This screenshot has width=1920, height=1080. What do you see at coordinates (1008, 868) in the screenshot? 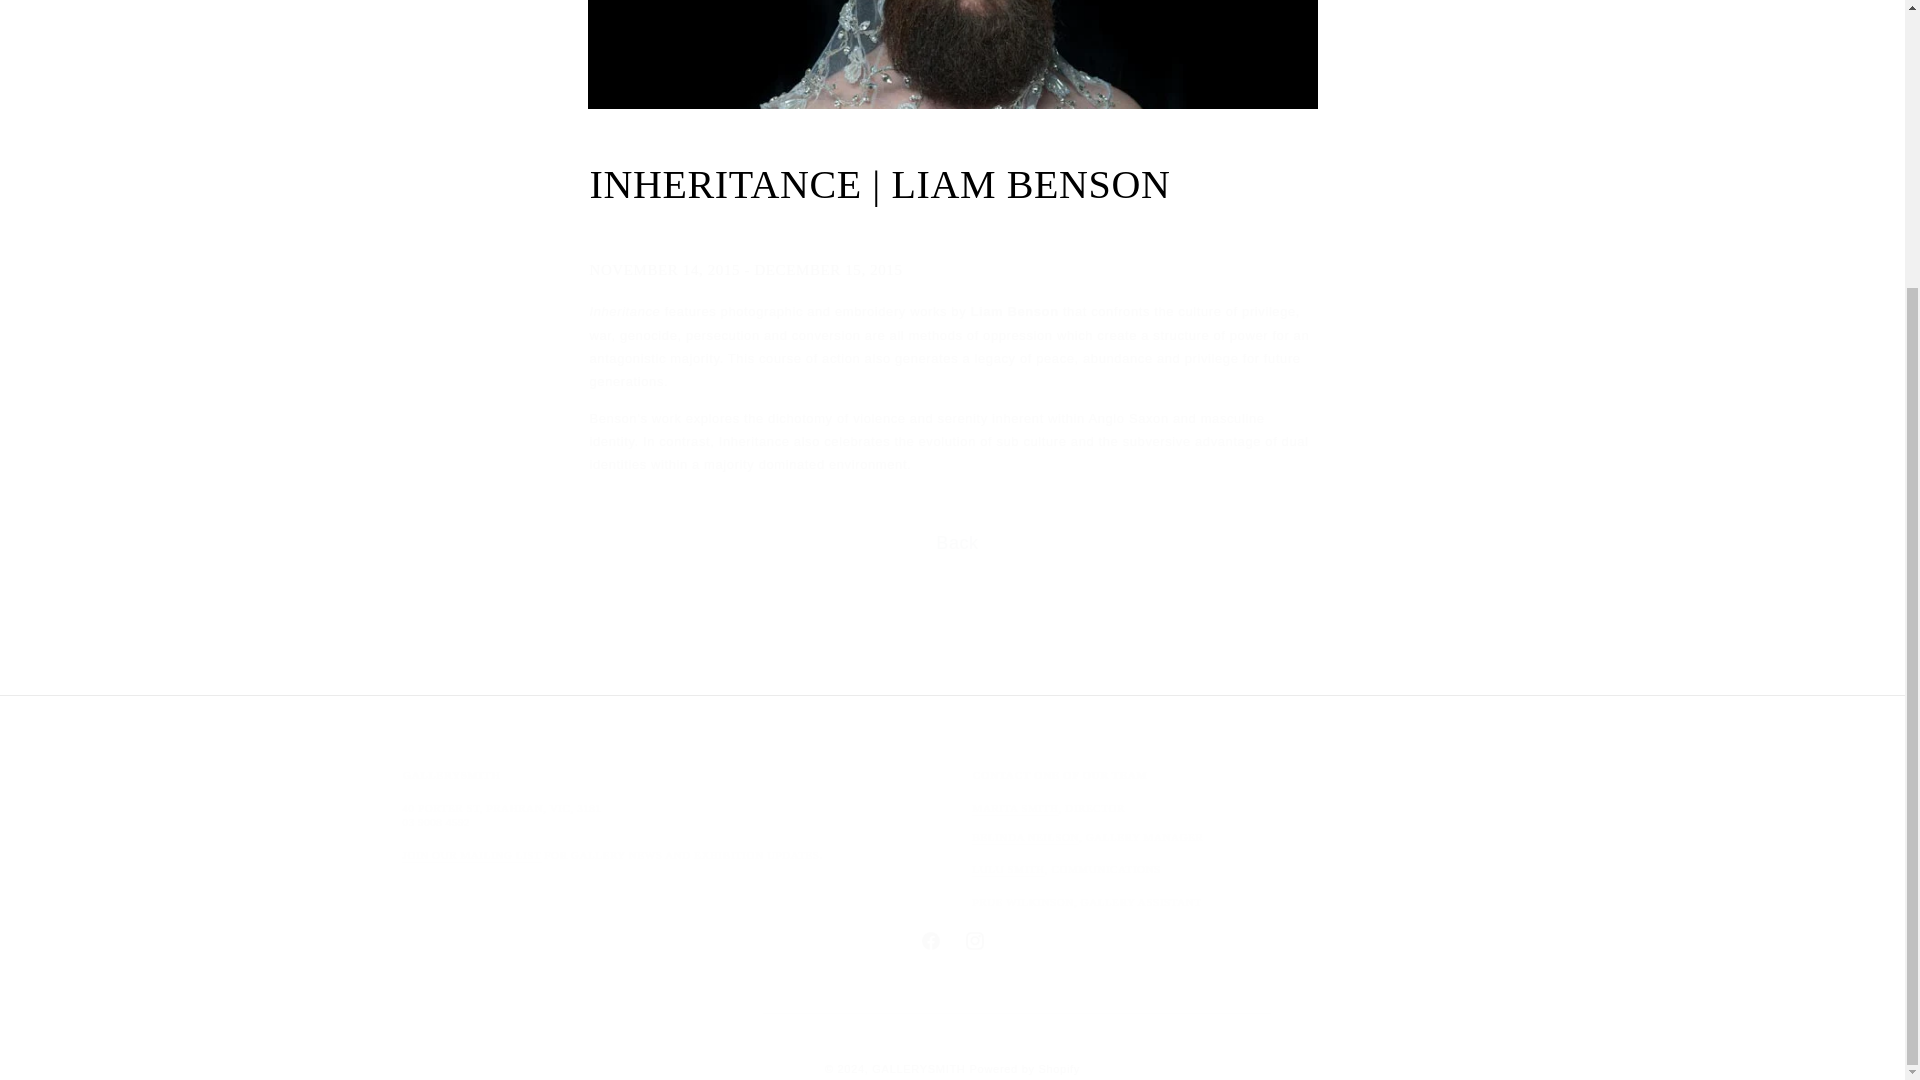
I see `Join the Gallerysmith mailing list` at bounding box center [1008, 868].